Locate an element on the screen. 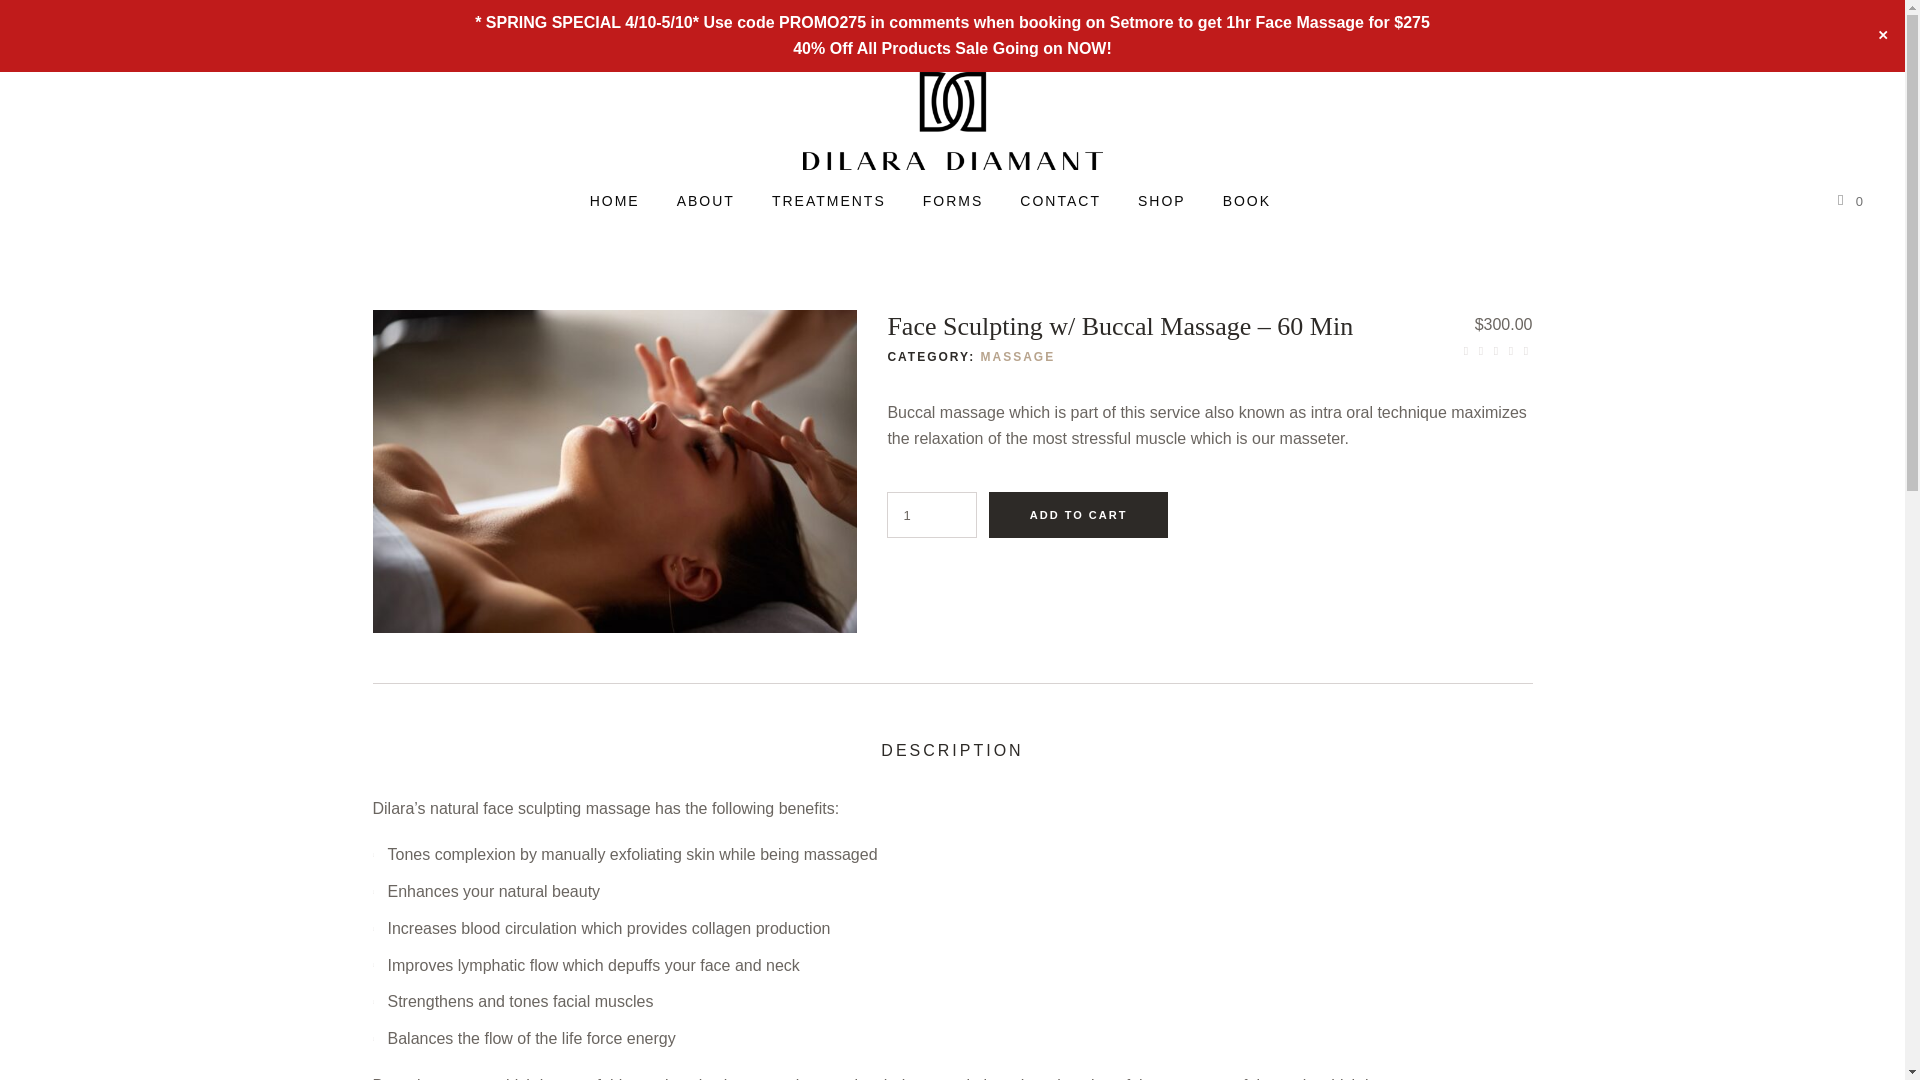 The image size is (1920, 1080). ABOUT is located at coordinates (705, 200).